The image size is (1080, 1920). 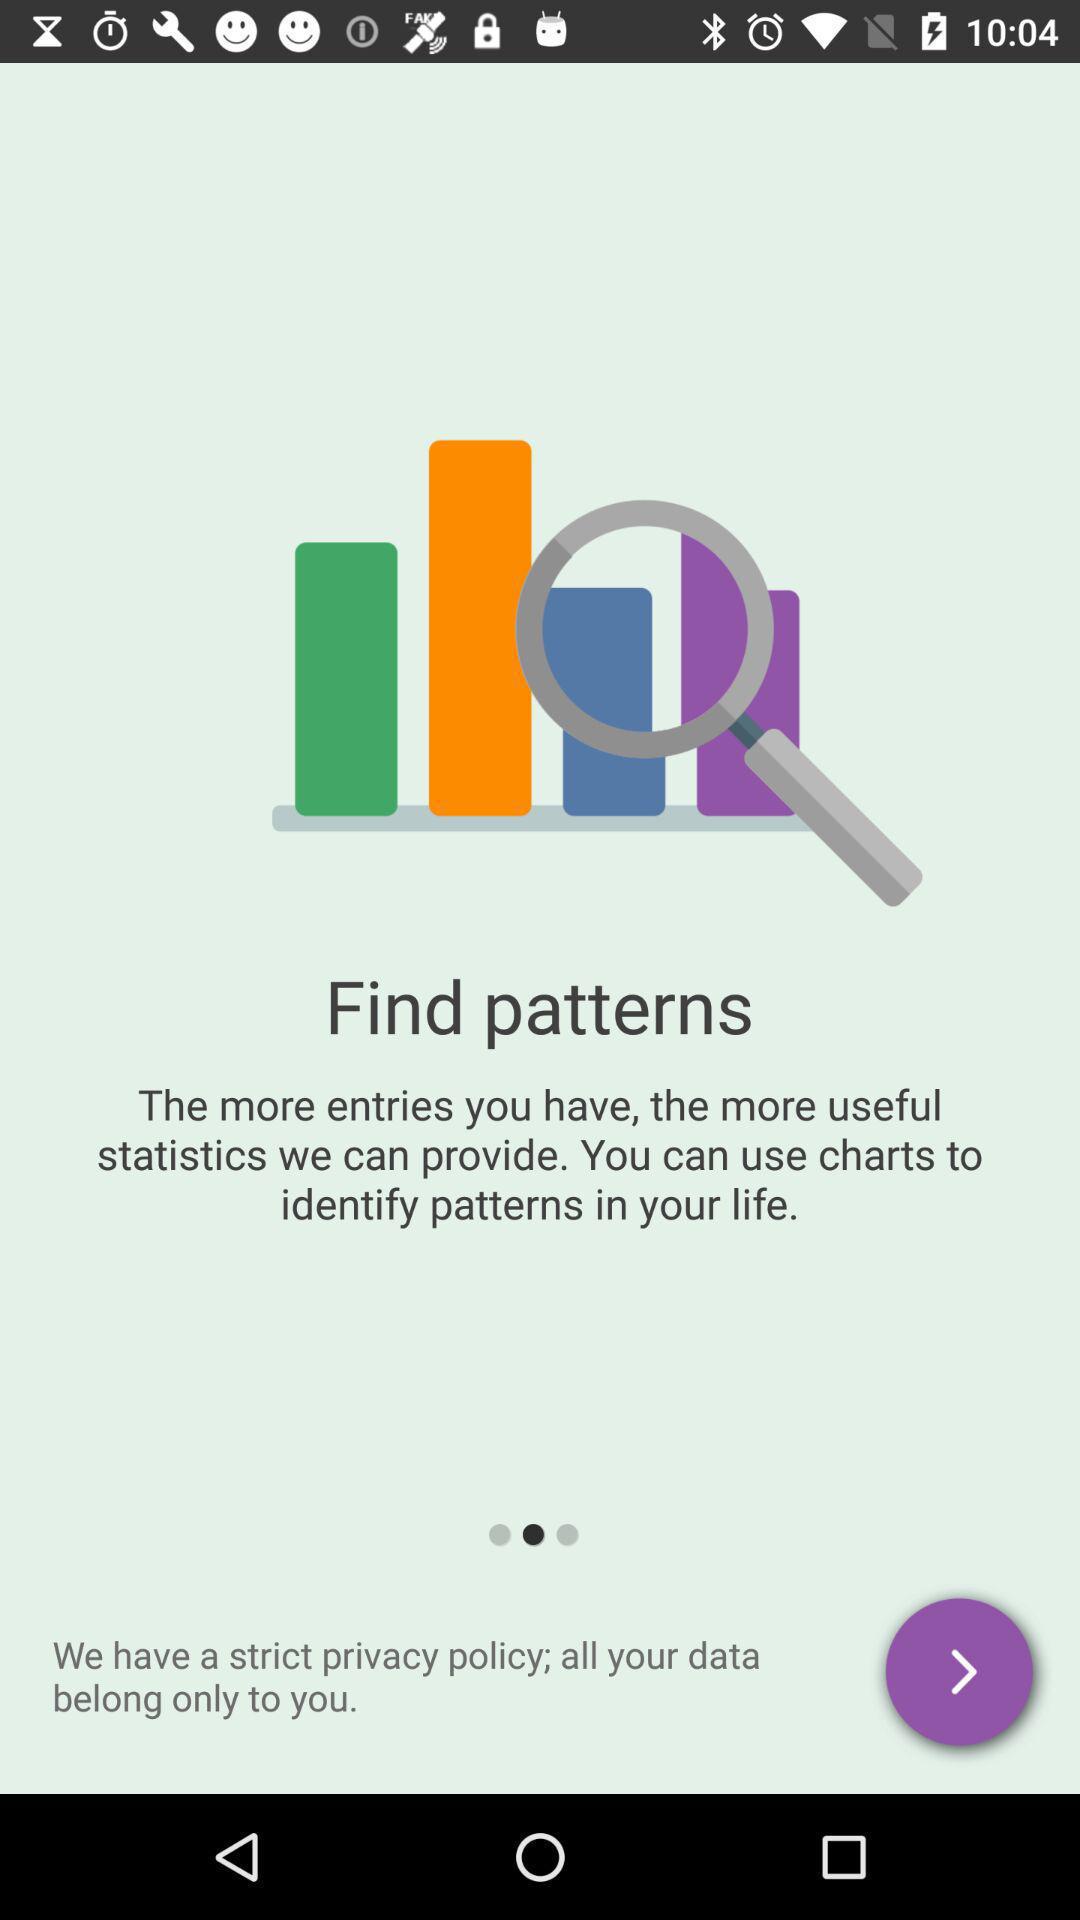 I want to click on go next, so click(x=962, y=1676).